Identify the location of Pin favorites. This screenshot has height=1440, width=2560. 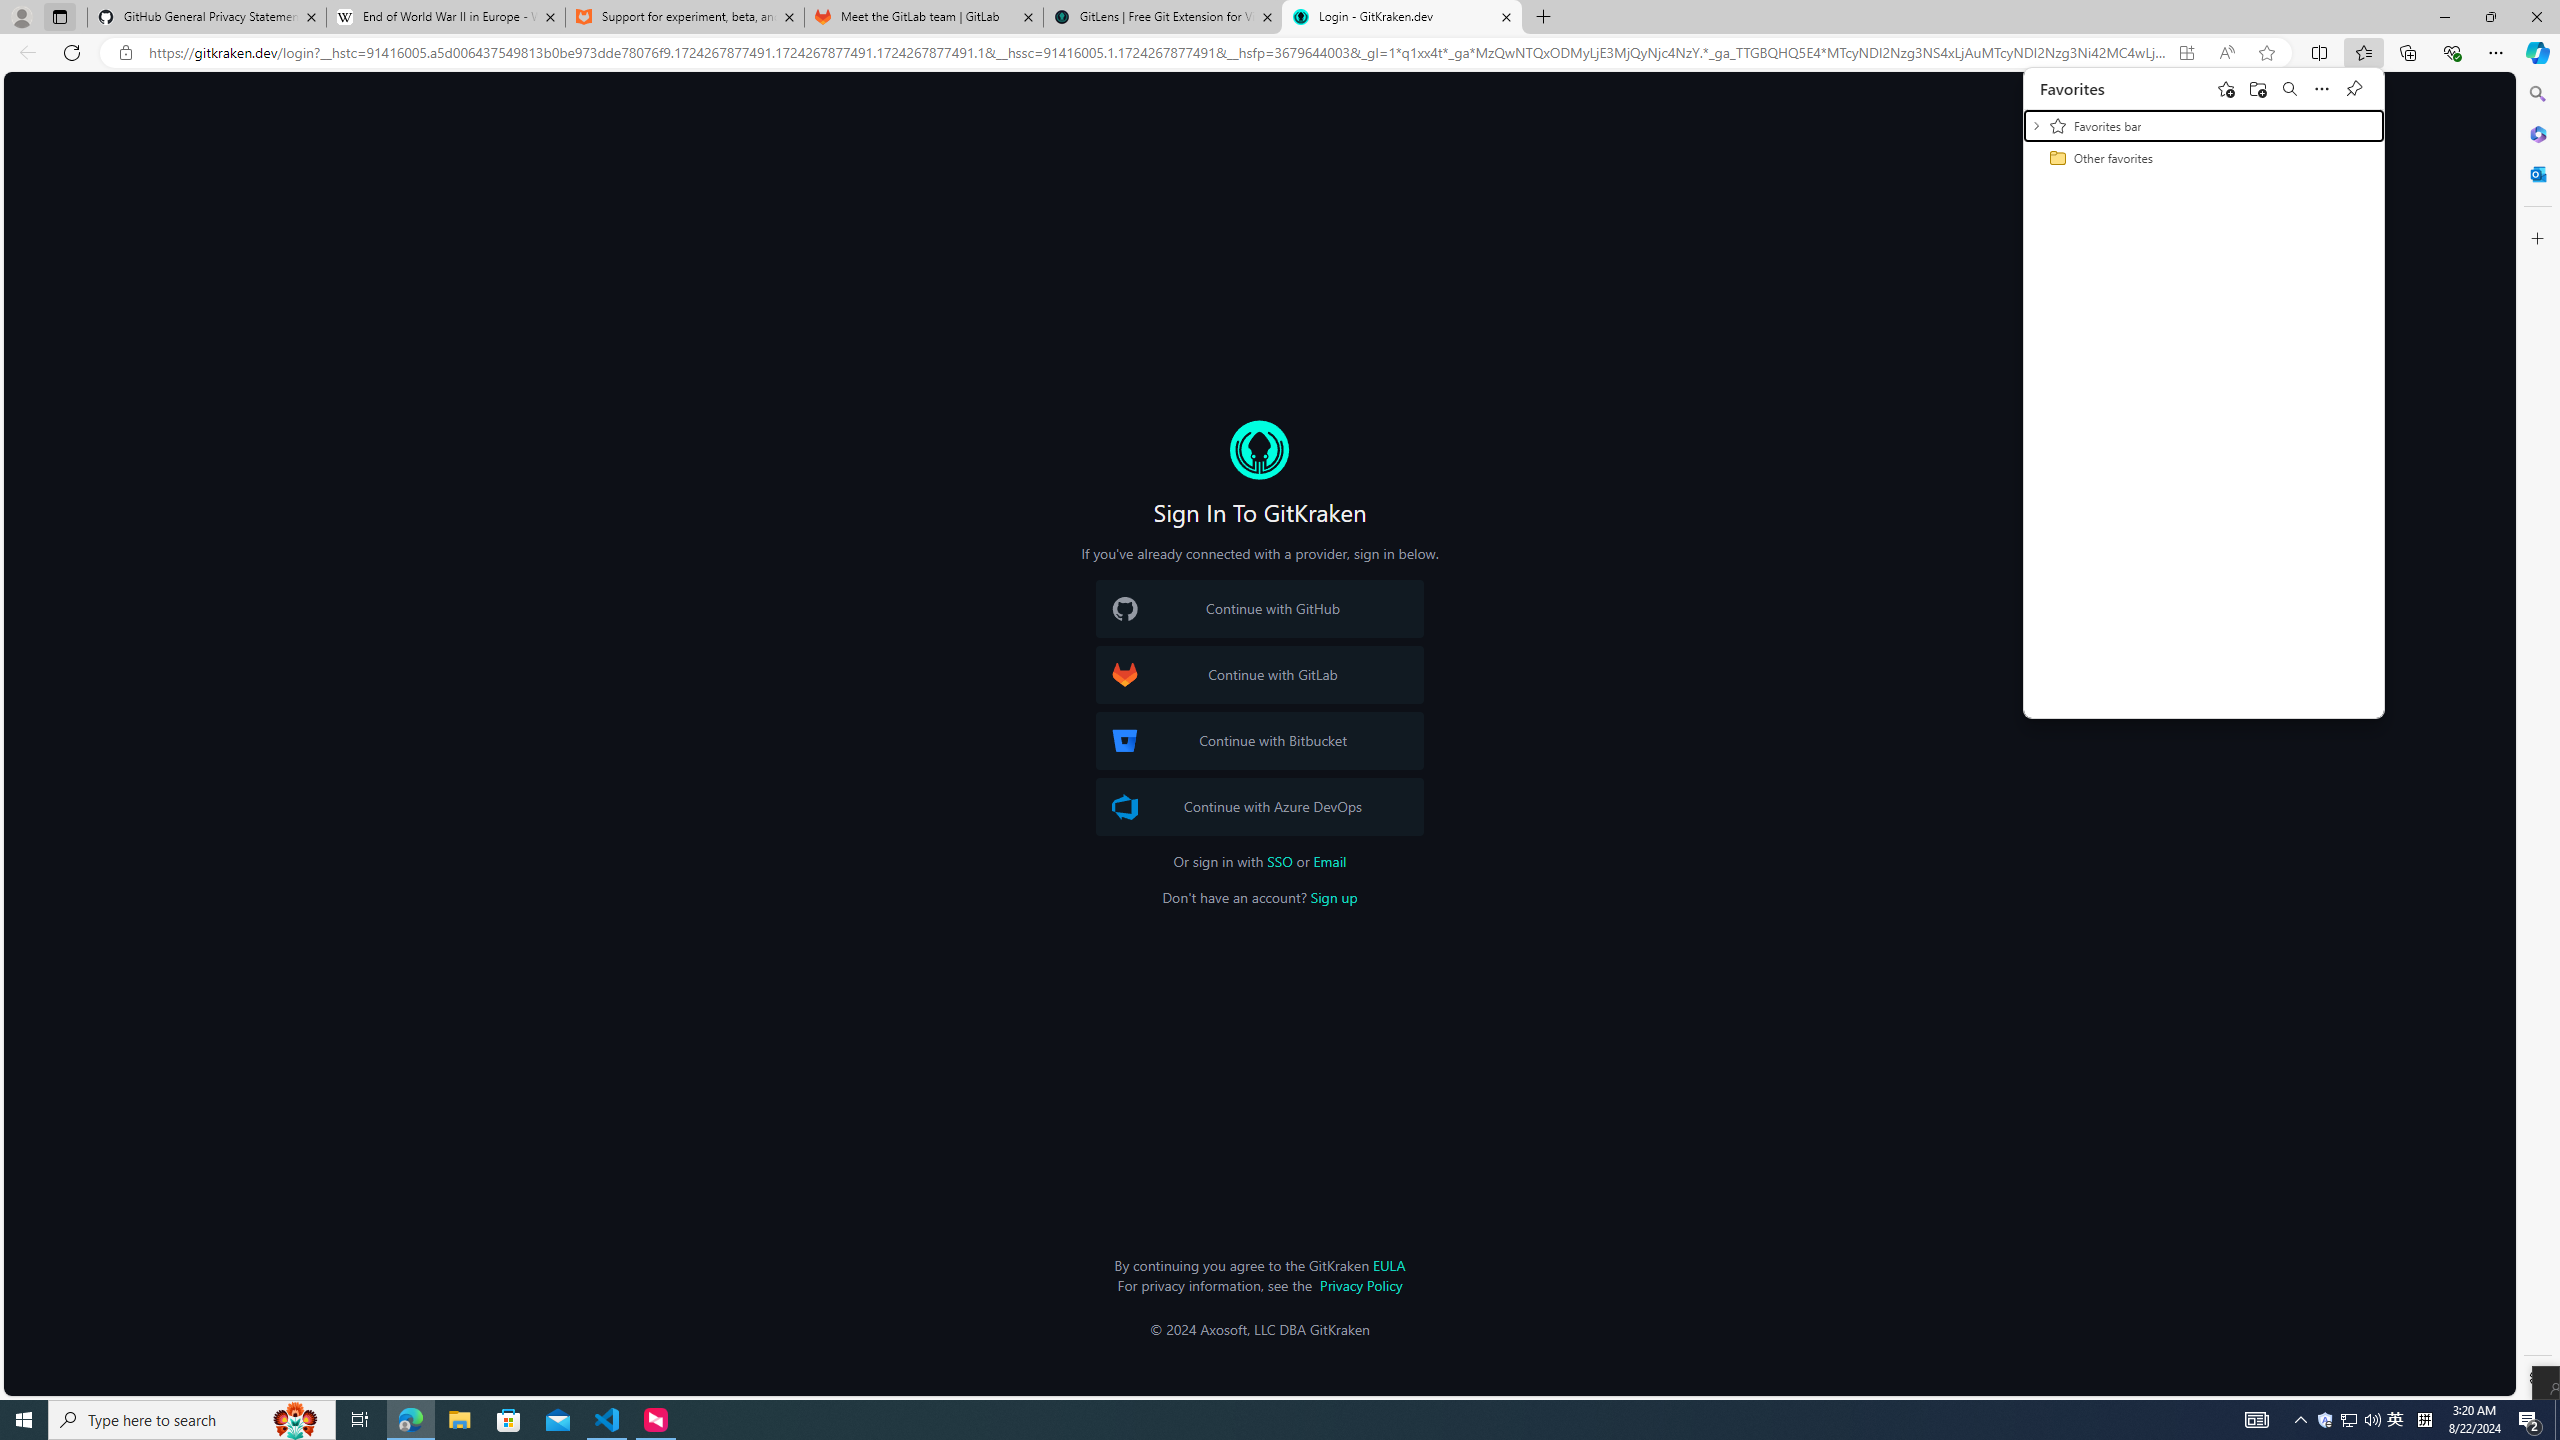
(2354, 88).